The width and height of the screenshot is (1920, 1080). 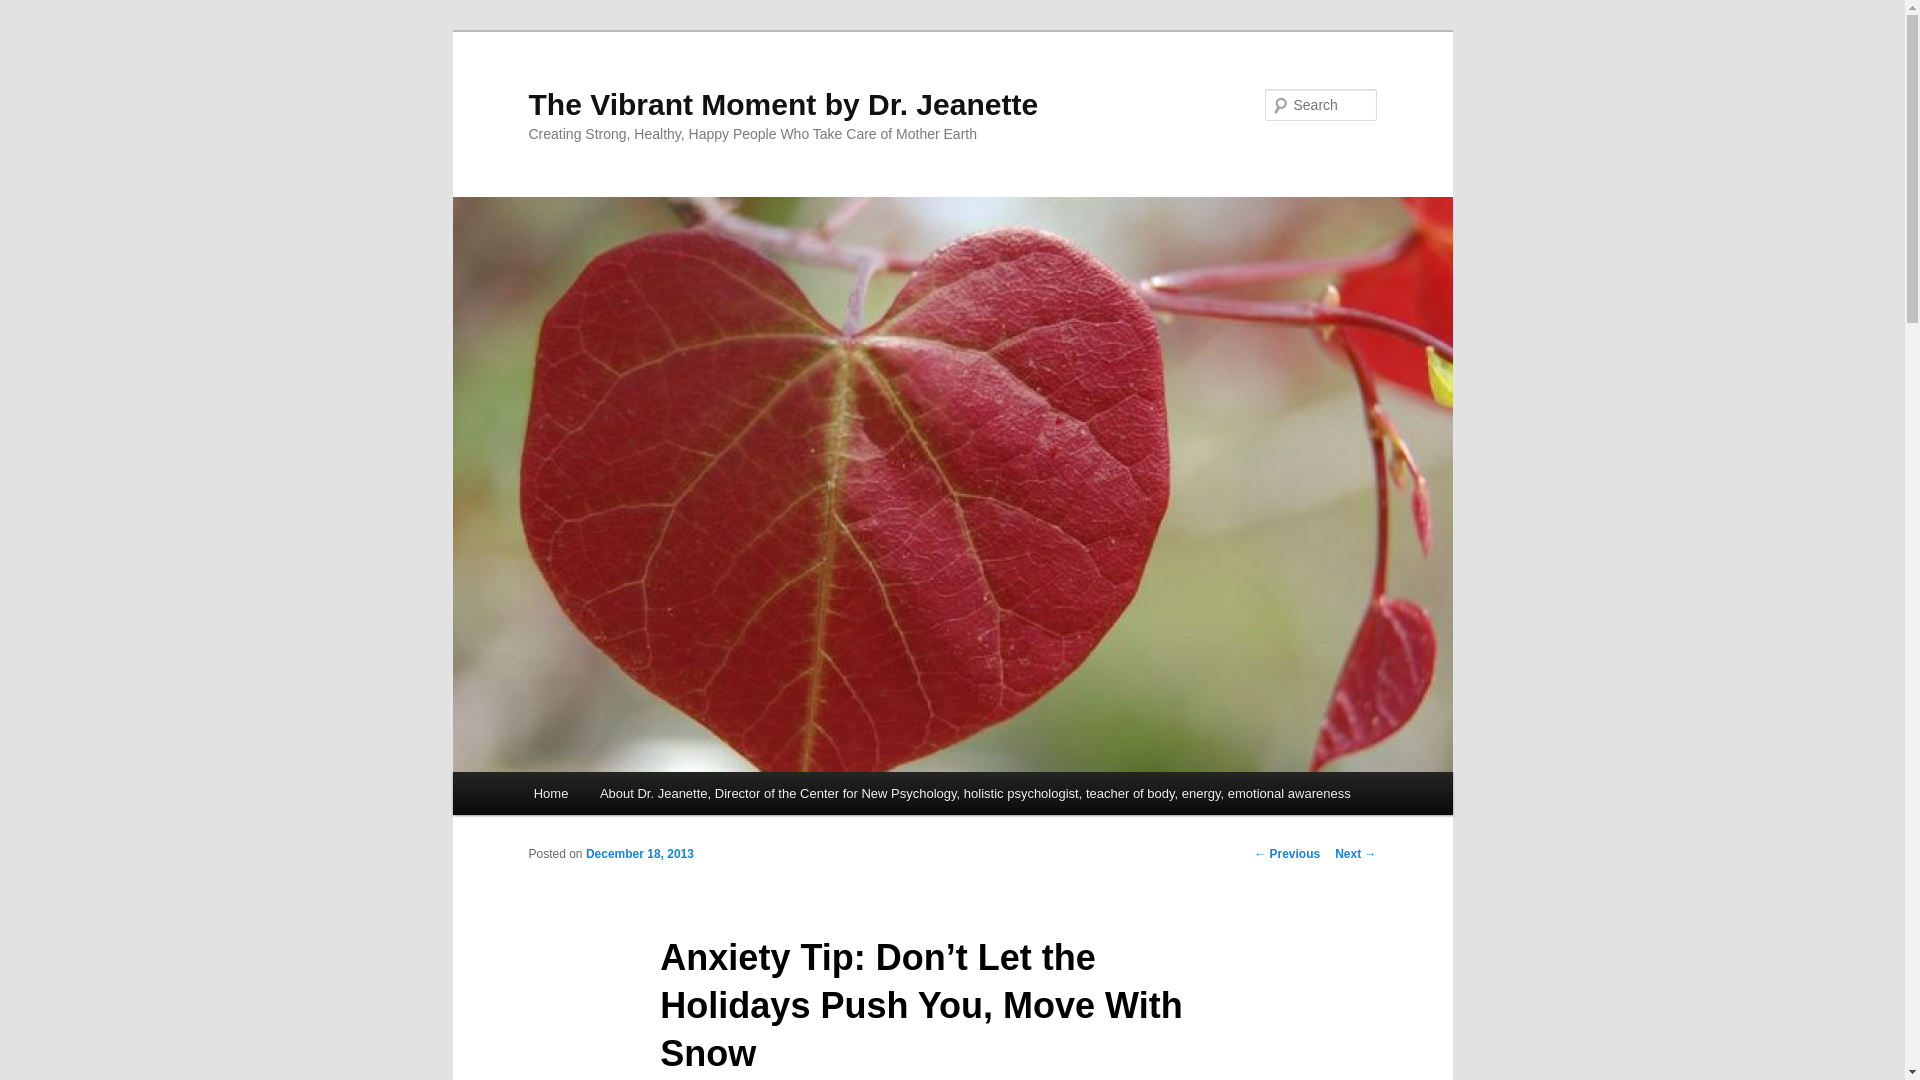 What do you see at coordinates (550, 794) in the screenshot?
I see `Home` at bounding box center [550, 794].